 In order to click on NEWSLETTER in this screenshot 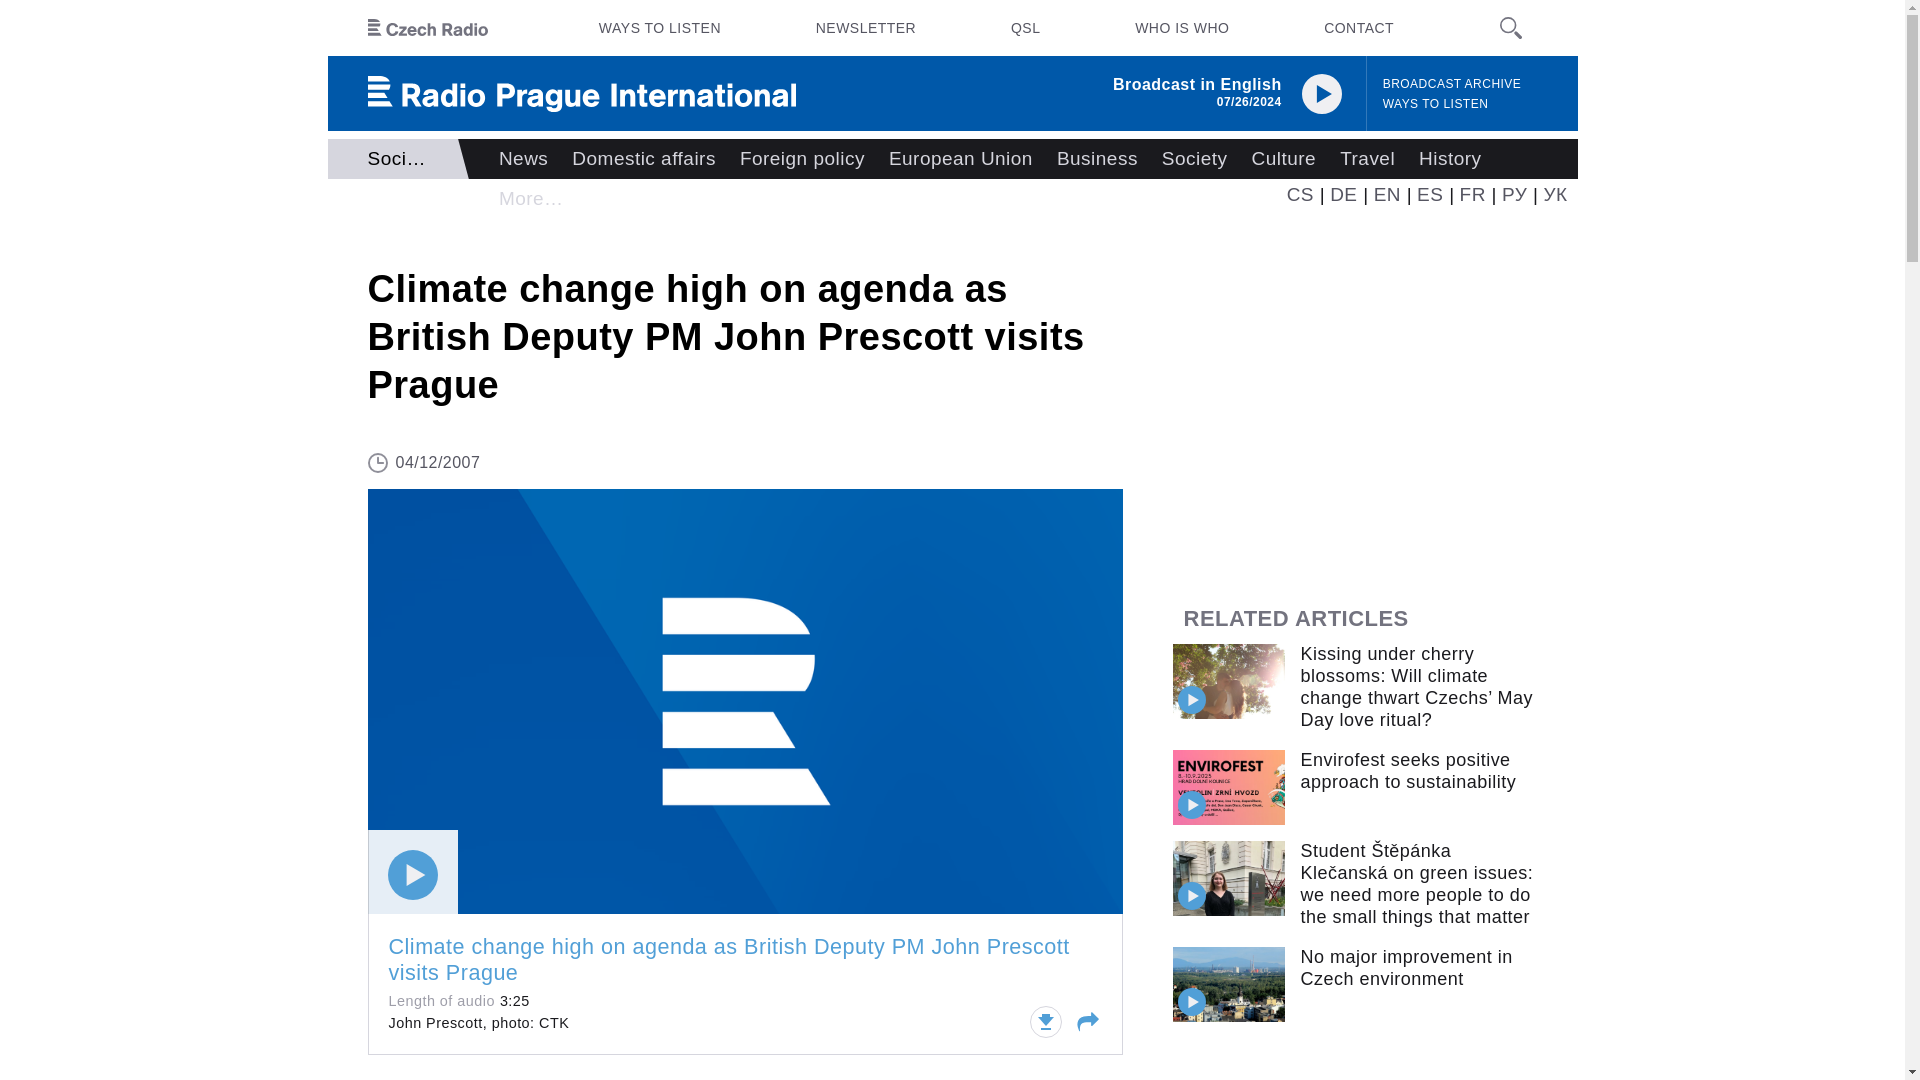, I will do `click(866, 28)`.